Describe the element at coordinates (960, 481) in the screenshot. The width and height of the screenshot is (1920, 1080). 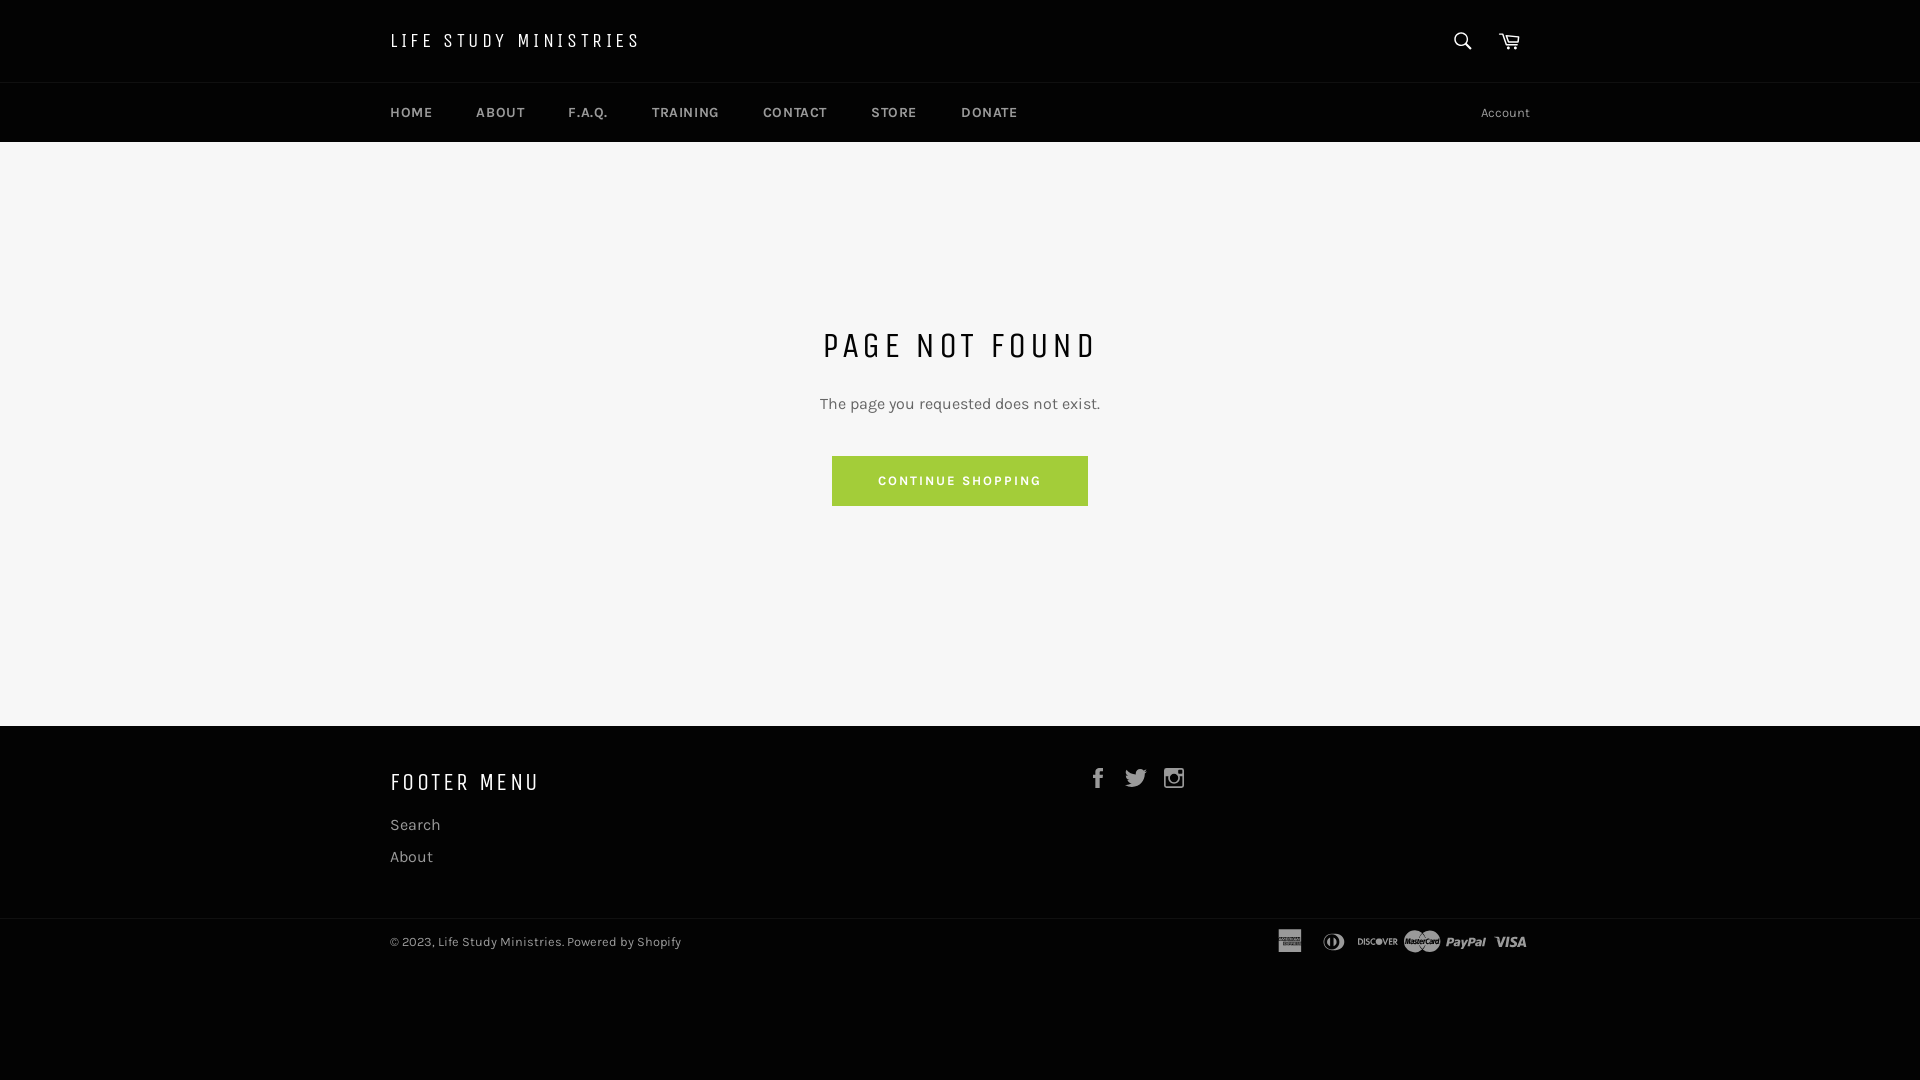
I see `CONTINUE SHOPPING` at that location.